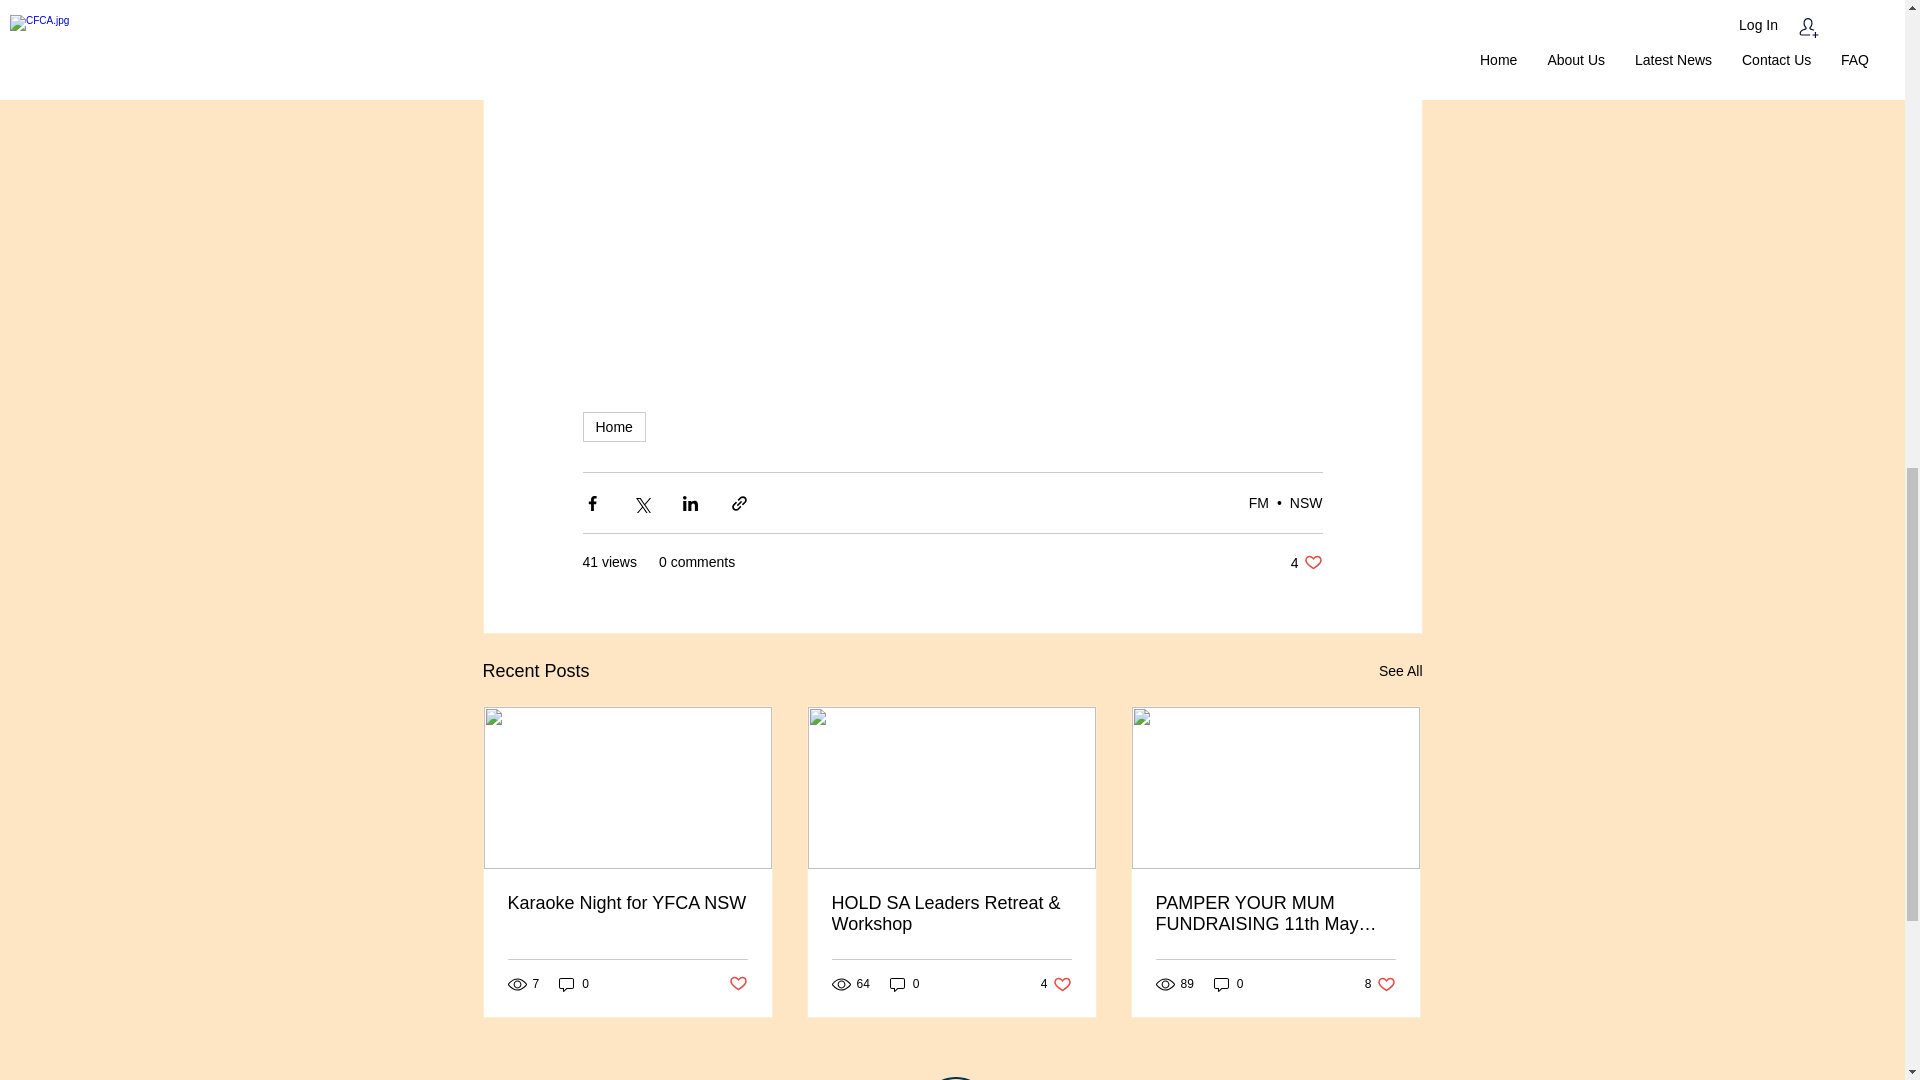  I want to click on See All, so click(628, 903).